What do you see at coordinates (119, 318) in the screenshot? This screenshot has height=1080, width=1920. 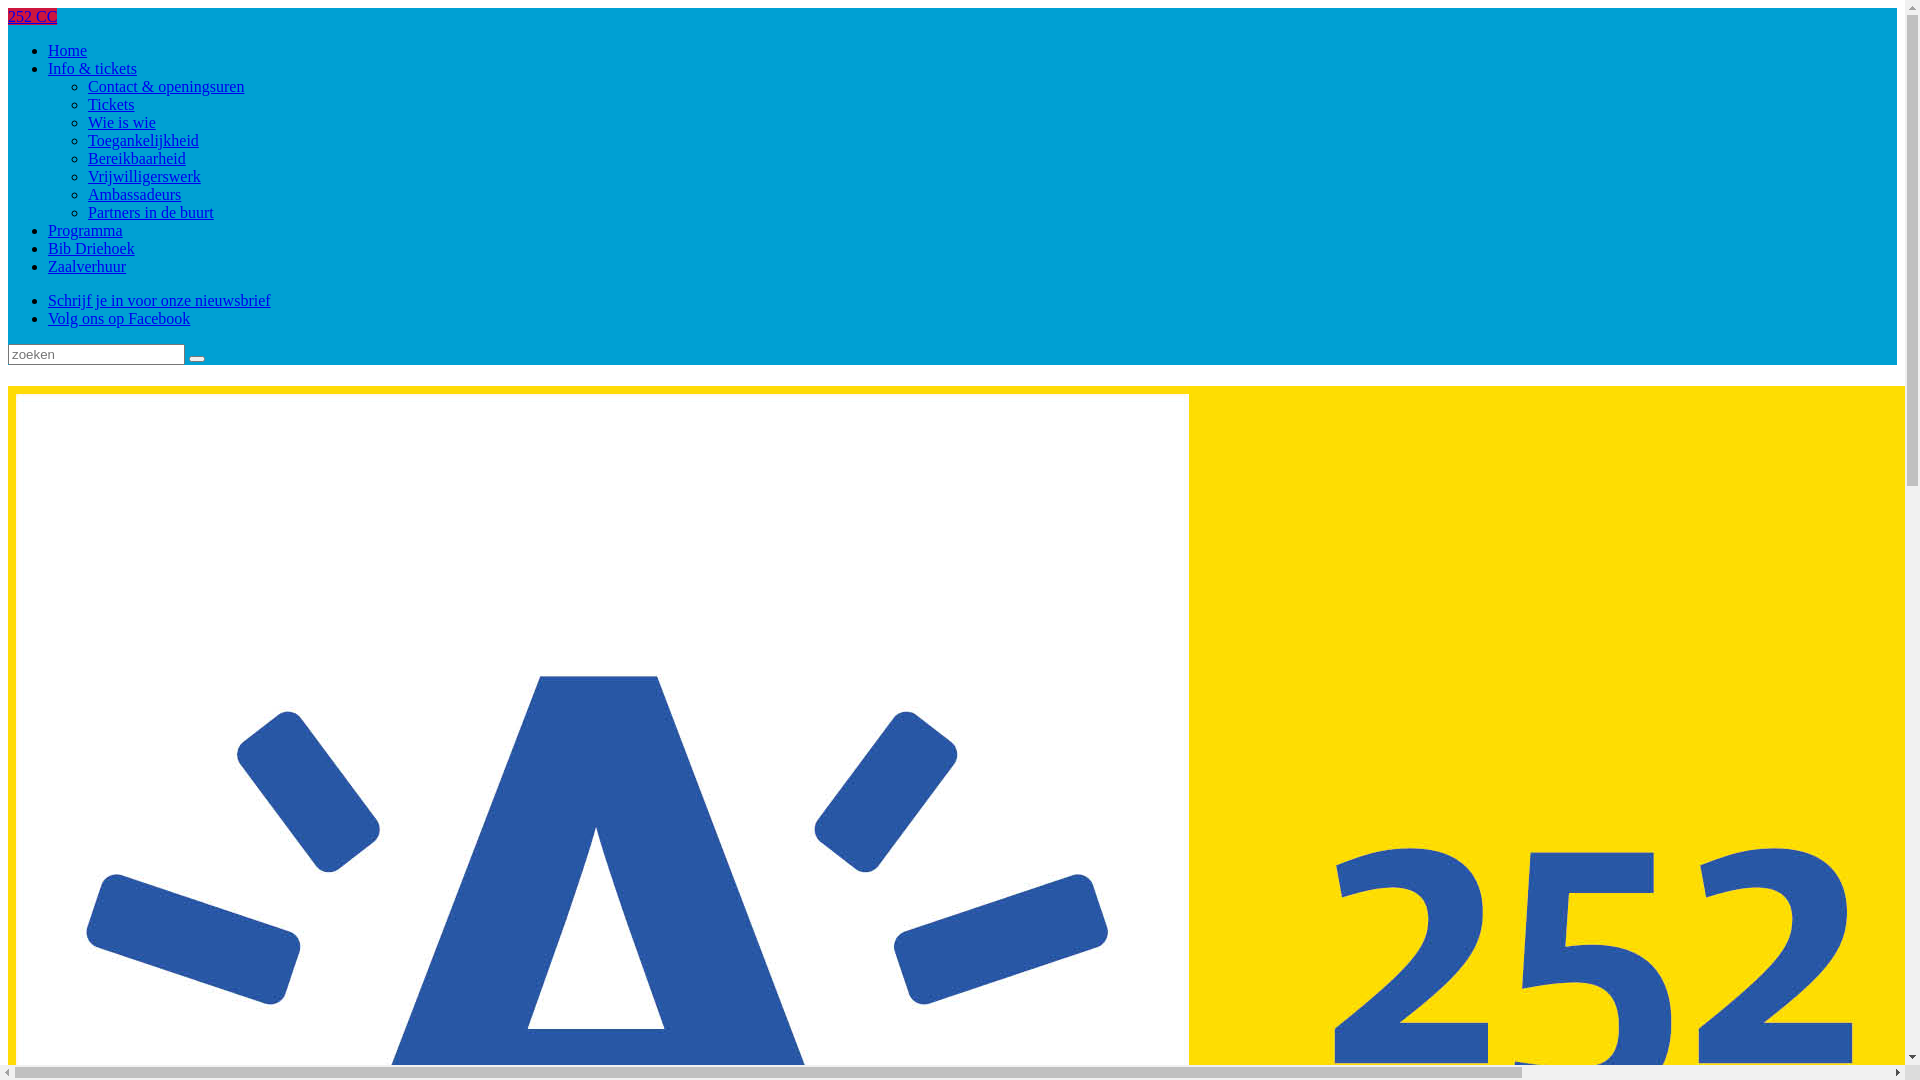 I see `Volg ons op Facebook` at bounding box center [119, 318].